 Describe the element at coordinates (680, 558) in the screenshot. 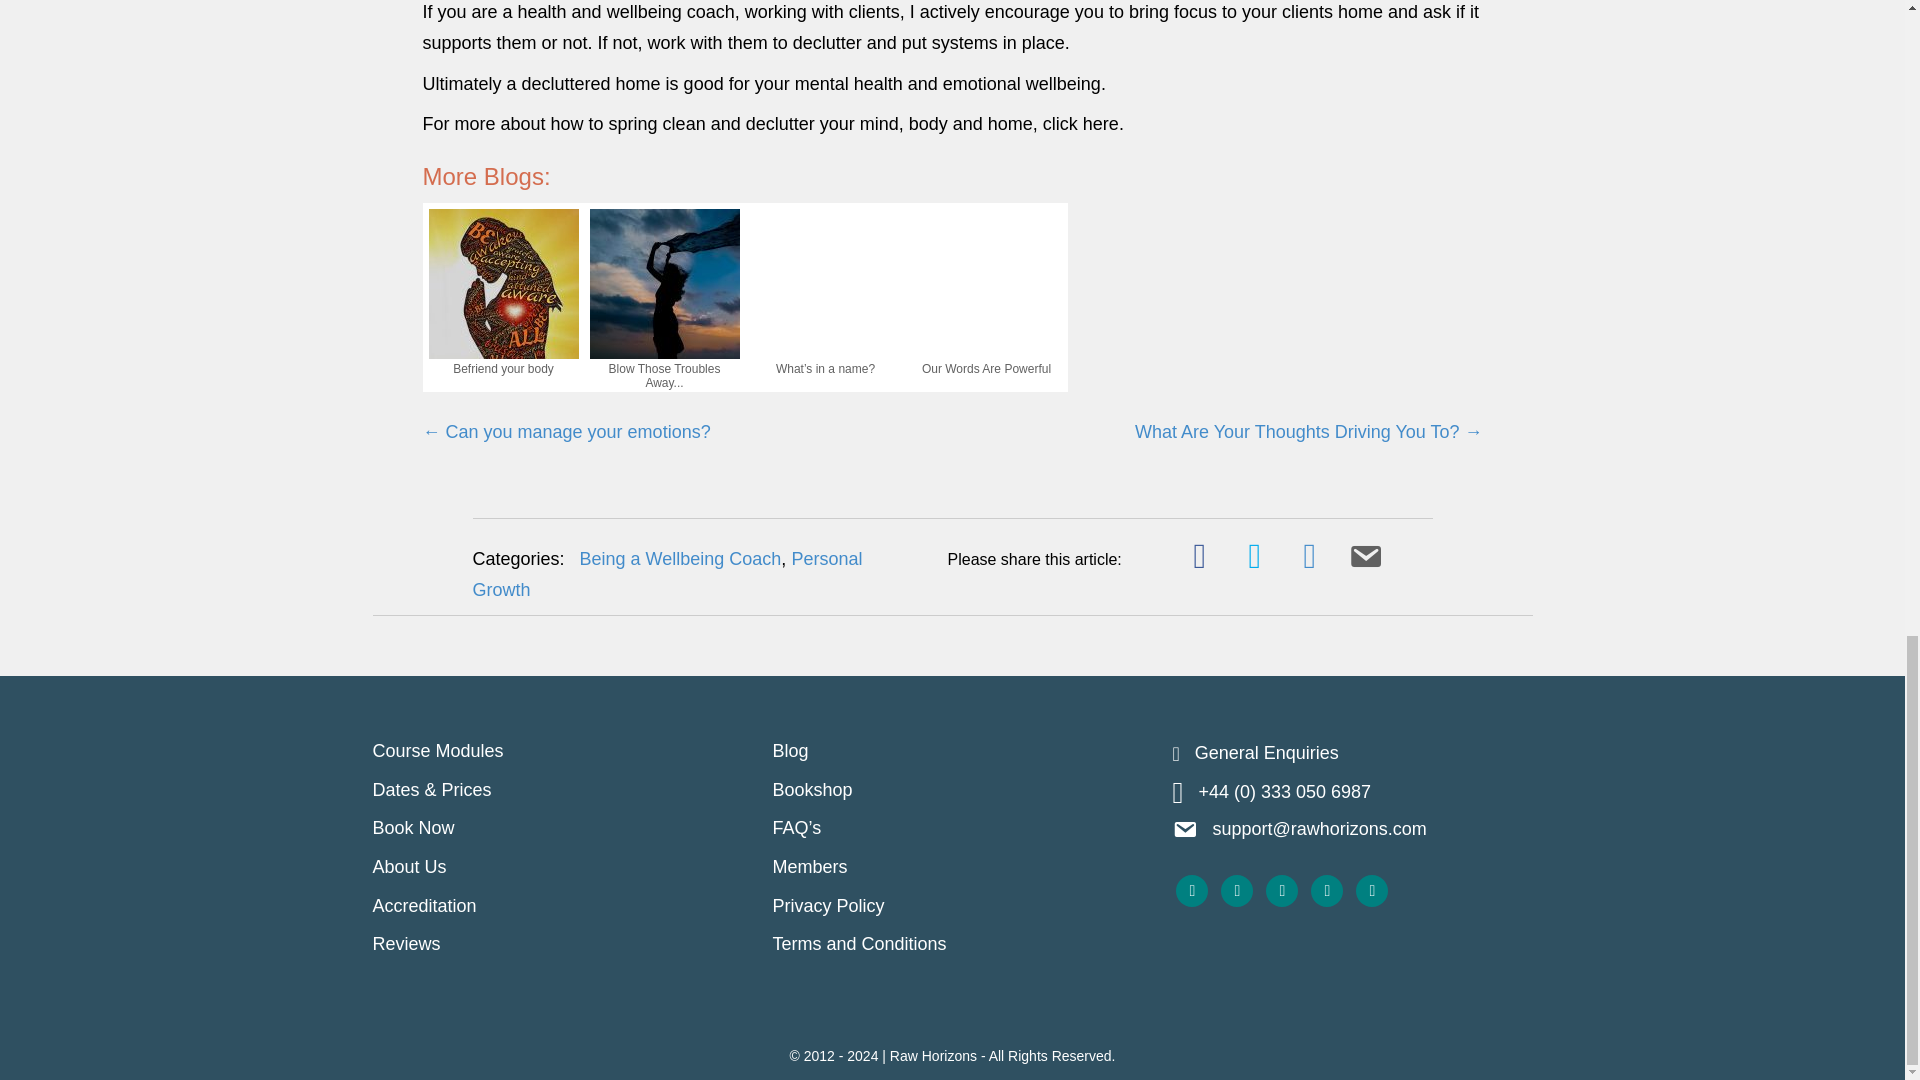

I see `Being a Wellbeing Coach` at that location.